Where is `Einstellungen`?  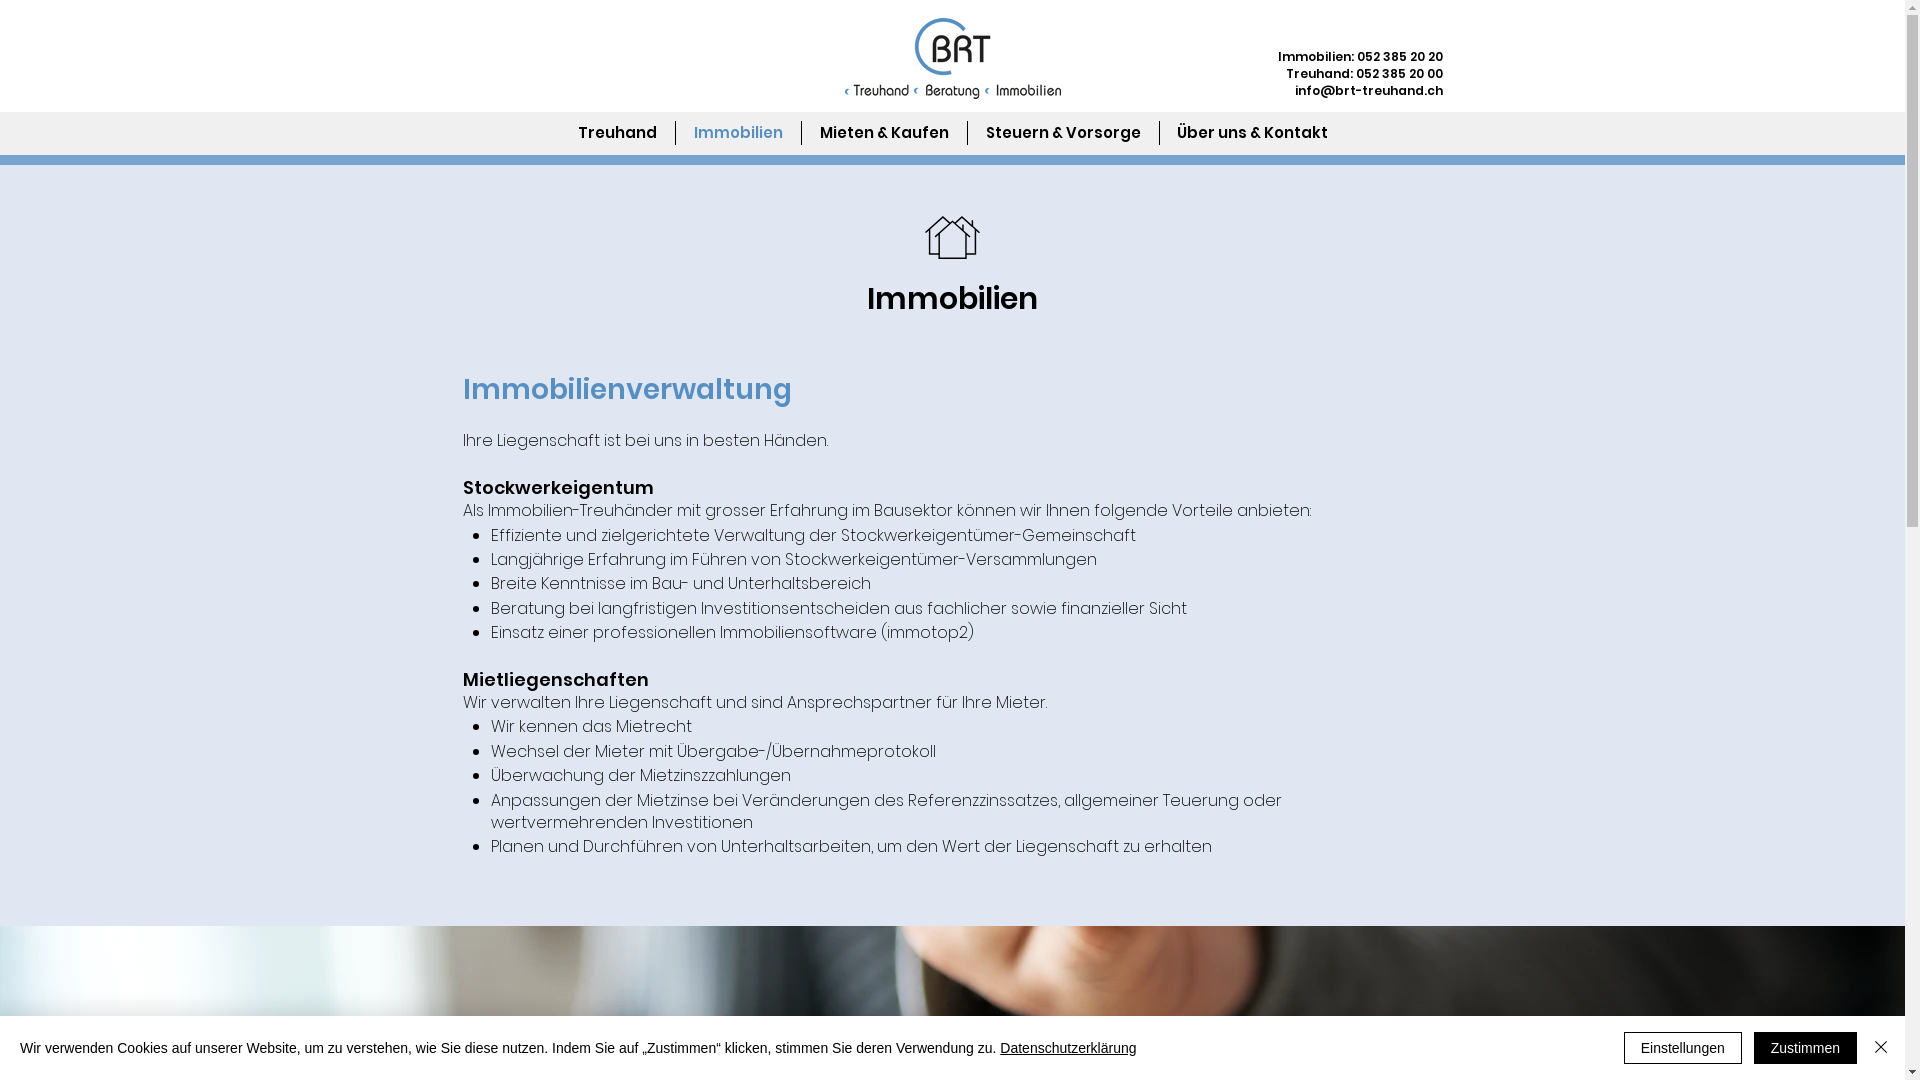 Einstellungen is located at coordinates (1683, 1048).